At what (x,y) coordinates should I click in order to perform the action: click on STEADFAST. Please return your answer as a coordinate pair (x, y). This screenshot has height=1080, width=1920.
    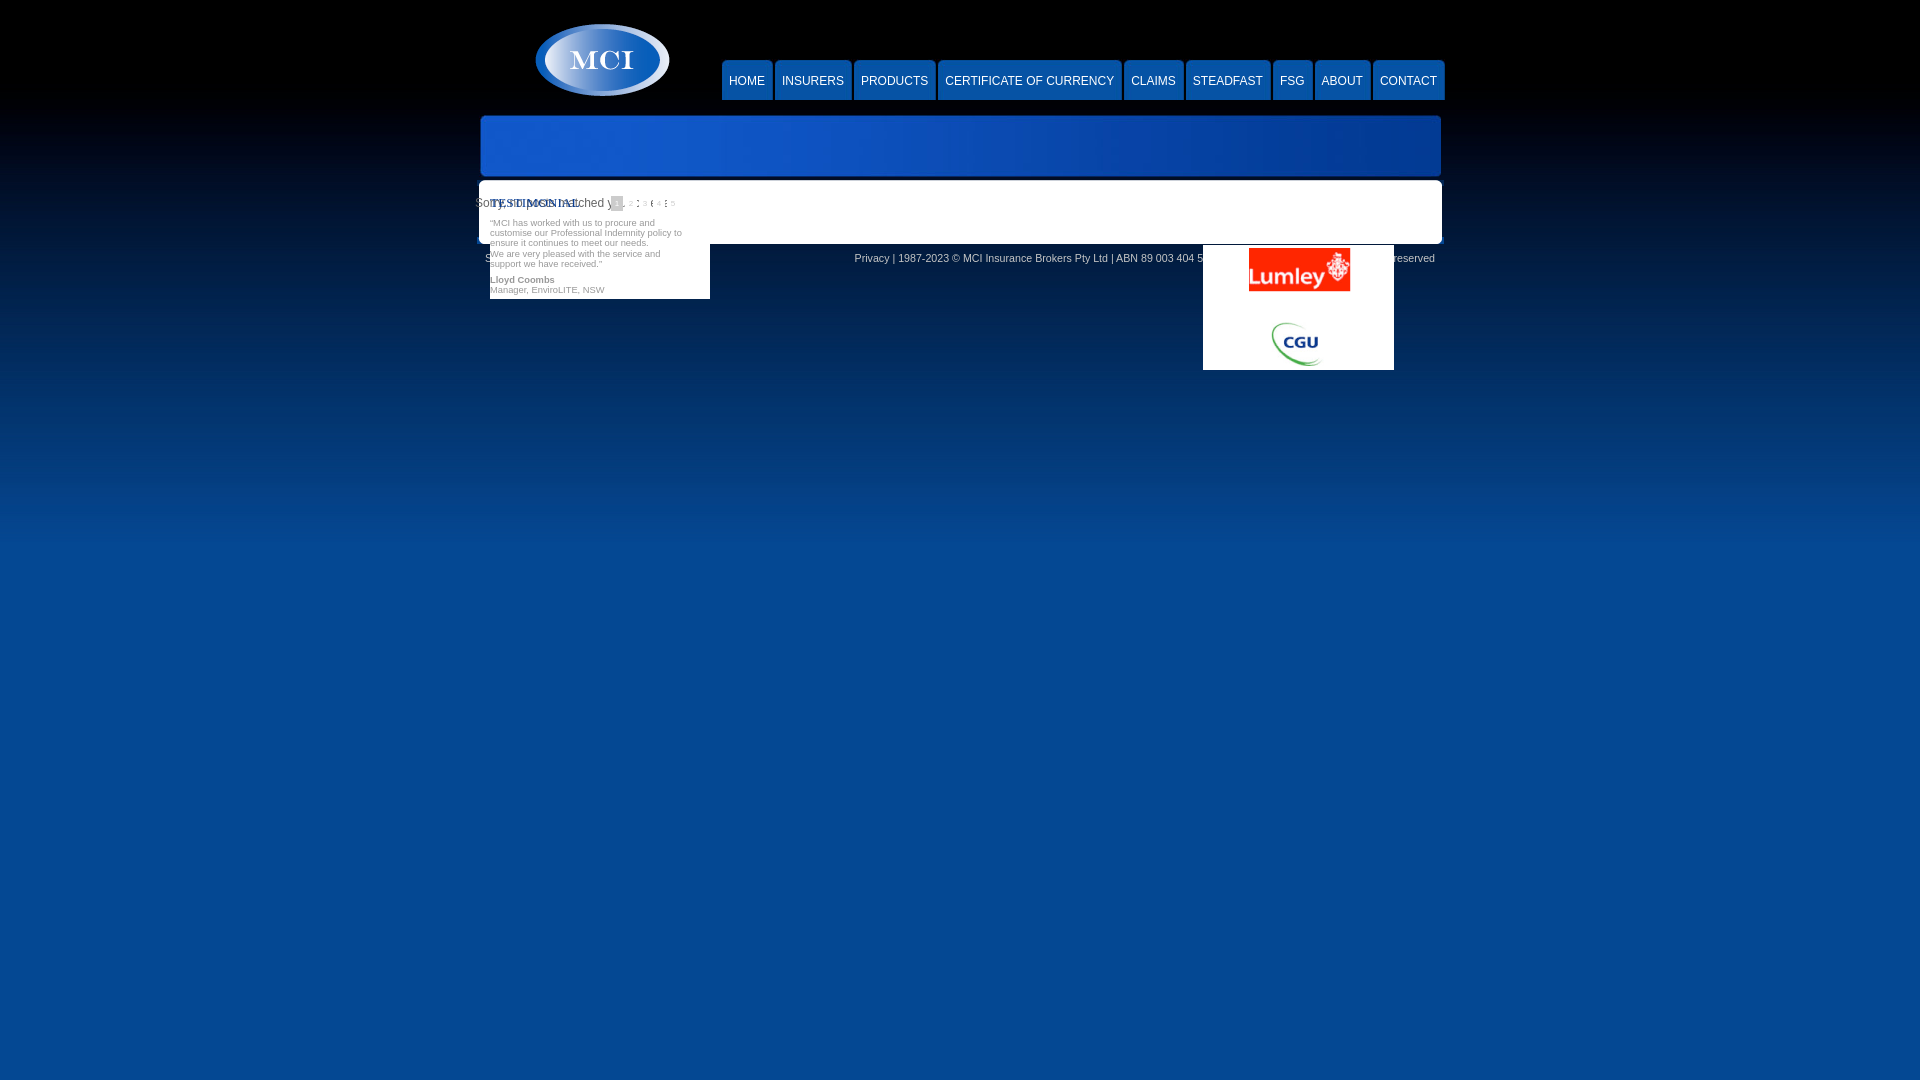
    Looking at the image, I should click on (1228, 78).